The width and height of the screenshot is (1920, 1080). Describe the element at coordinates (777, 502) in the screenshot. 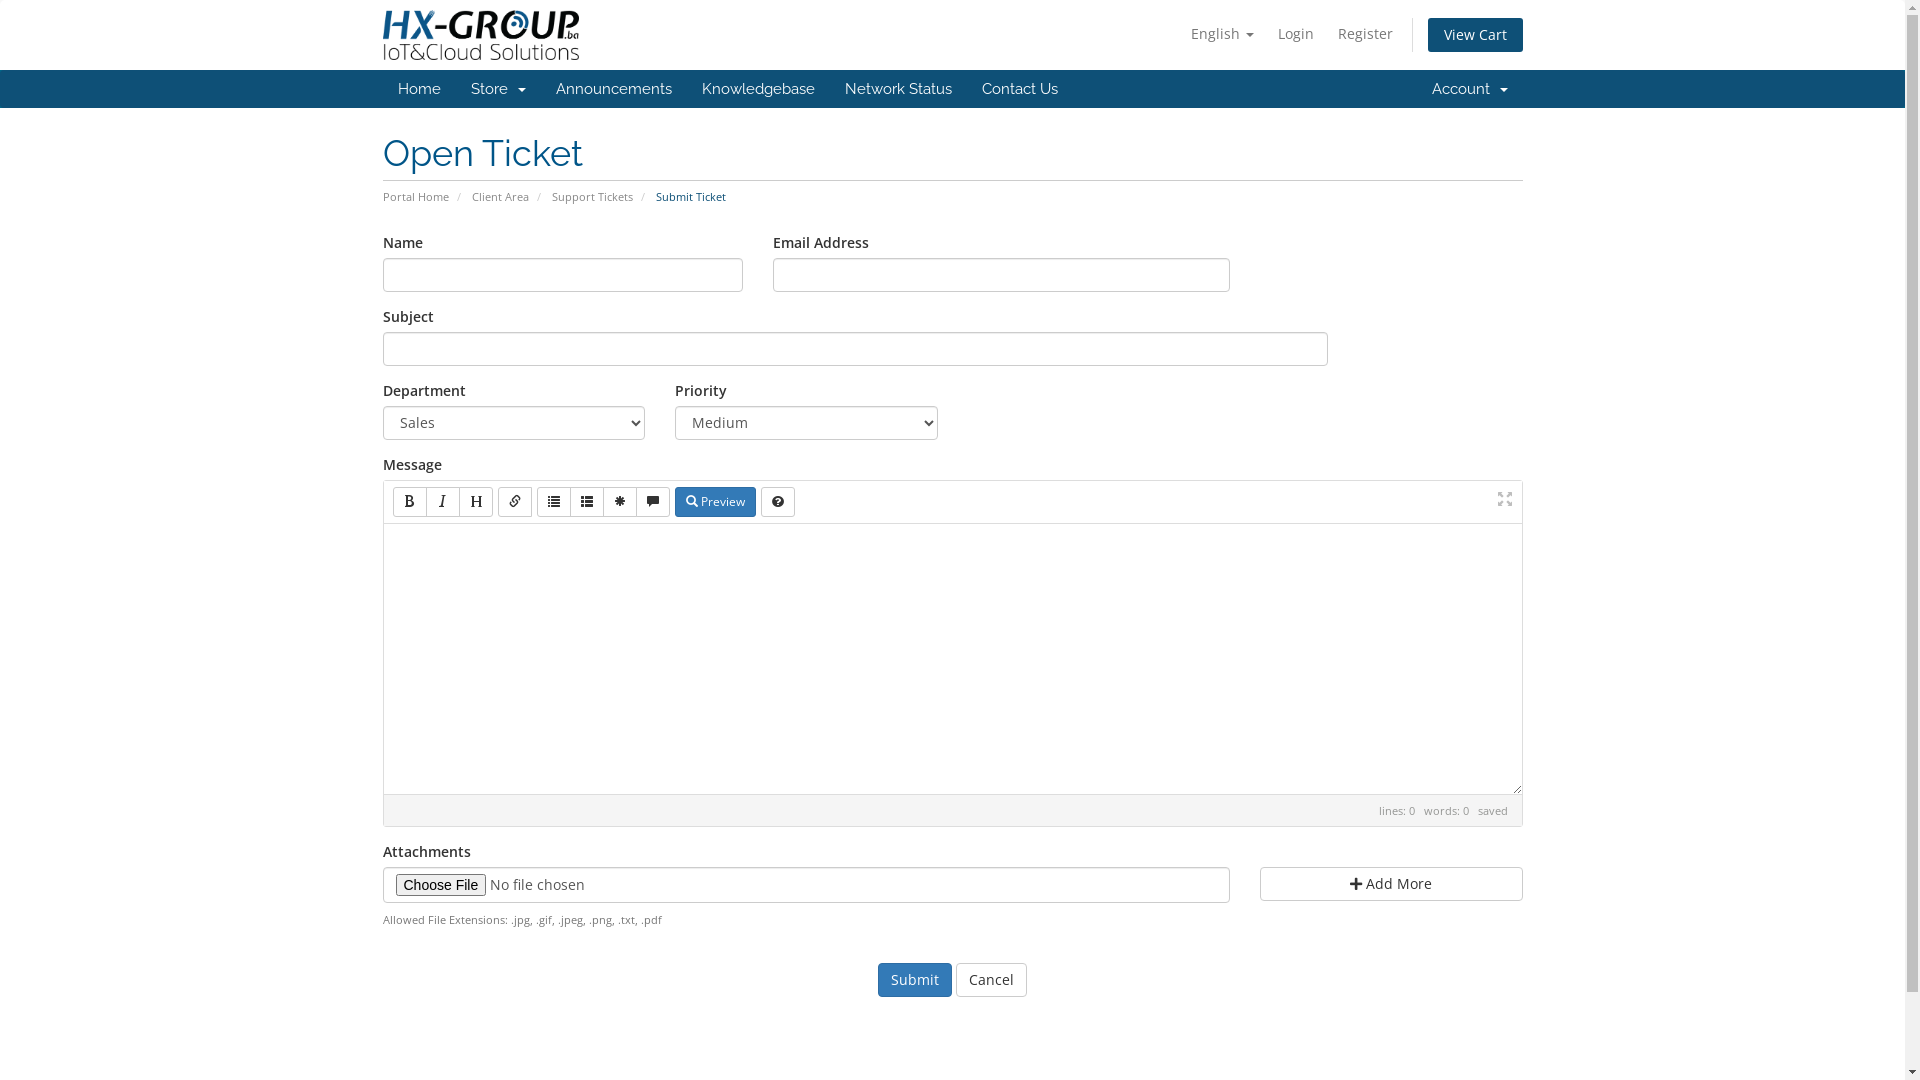

I see `Help` at that location.